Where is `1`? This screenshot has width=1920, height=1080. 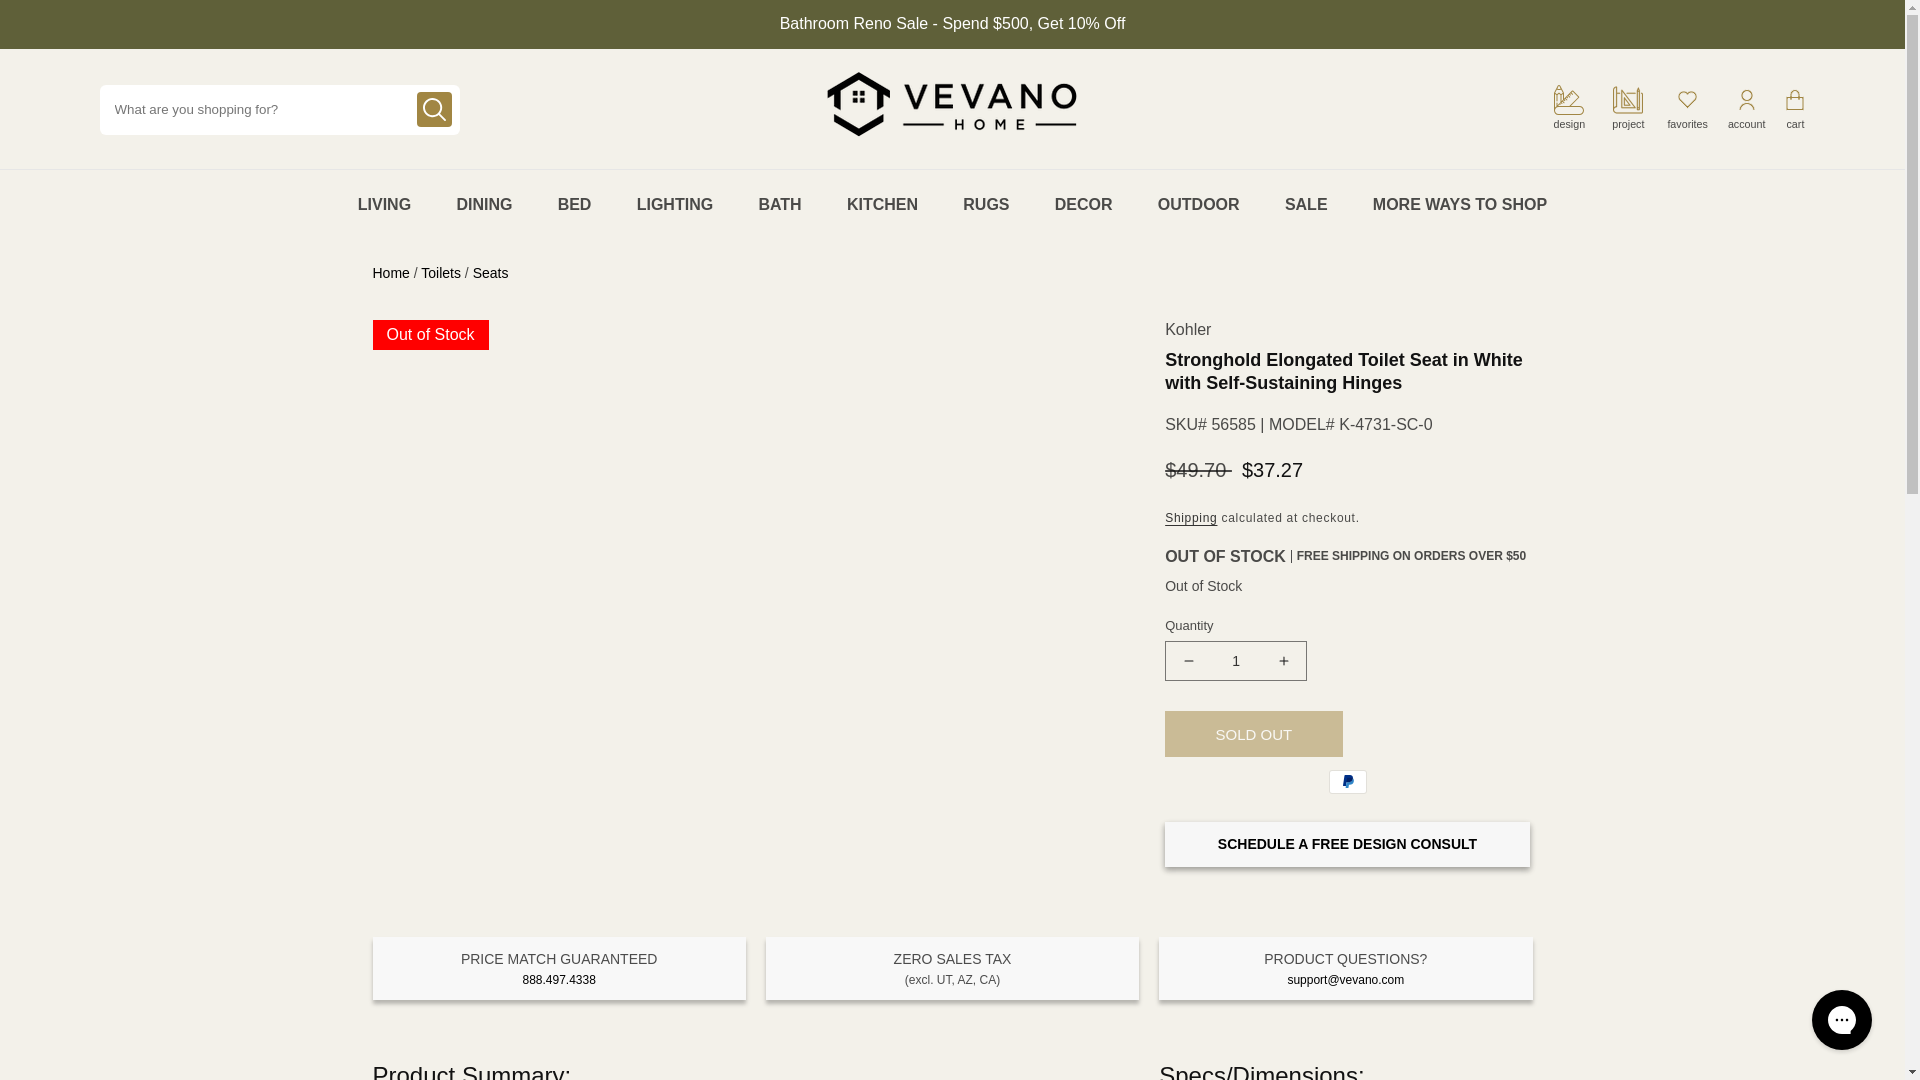
1 is located at coordinates (1236, 661).